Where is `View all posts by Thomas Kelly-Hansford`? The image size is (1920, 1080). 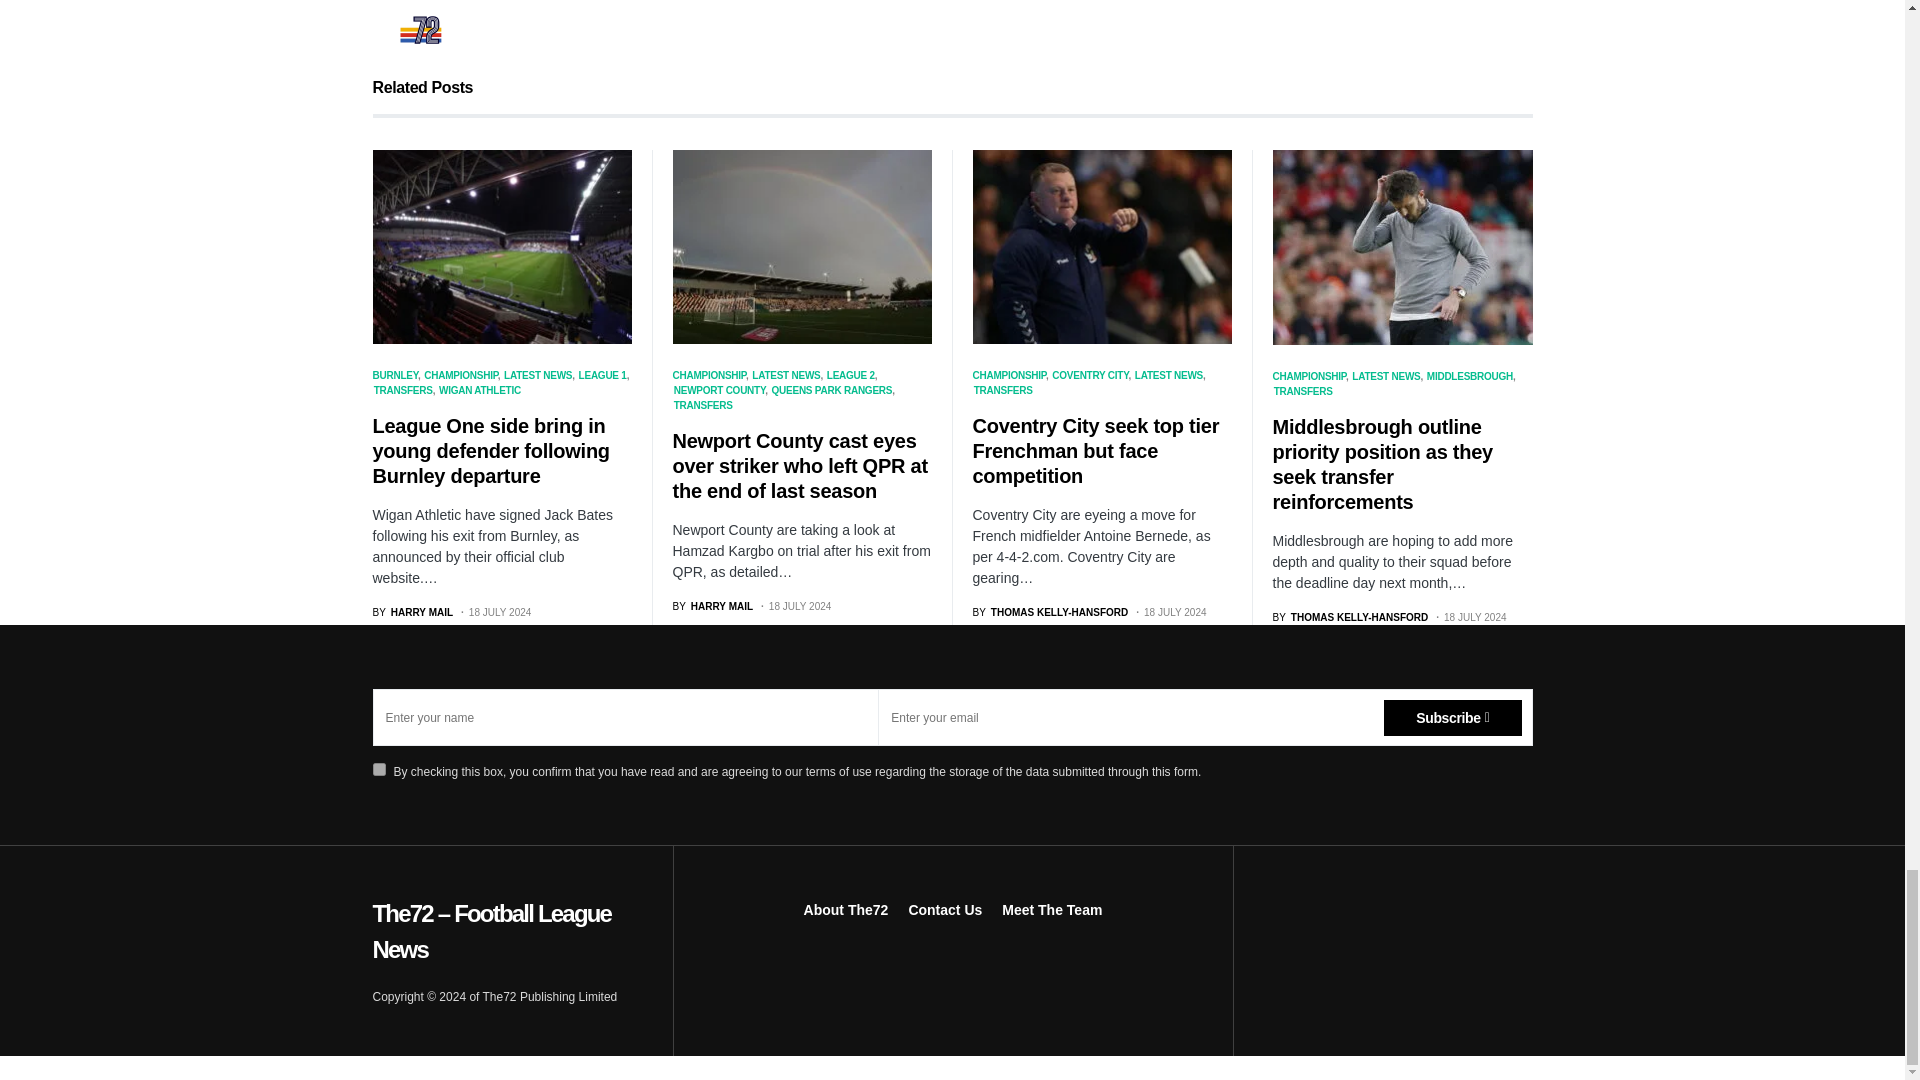 View all posts by Thomas Kelly-Hansford is located at coordinates (1350, 618).